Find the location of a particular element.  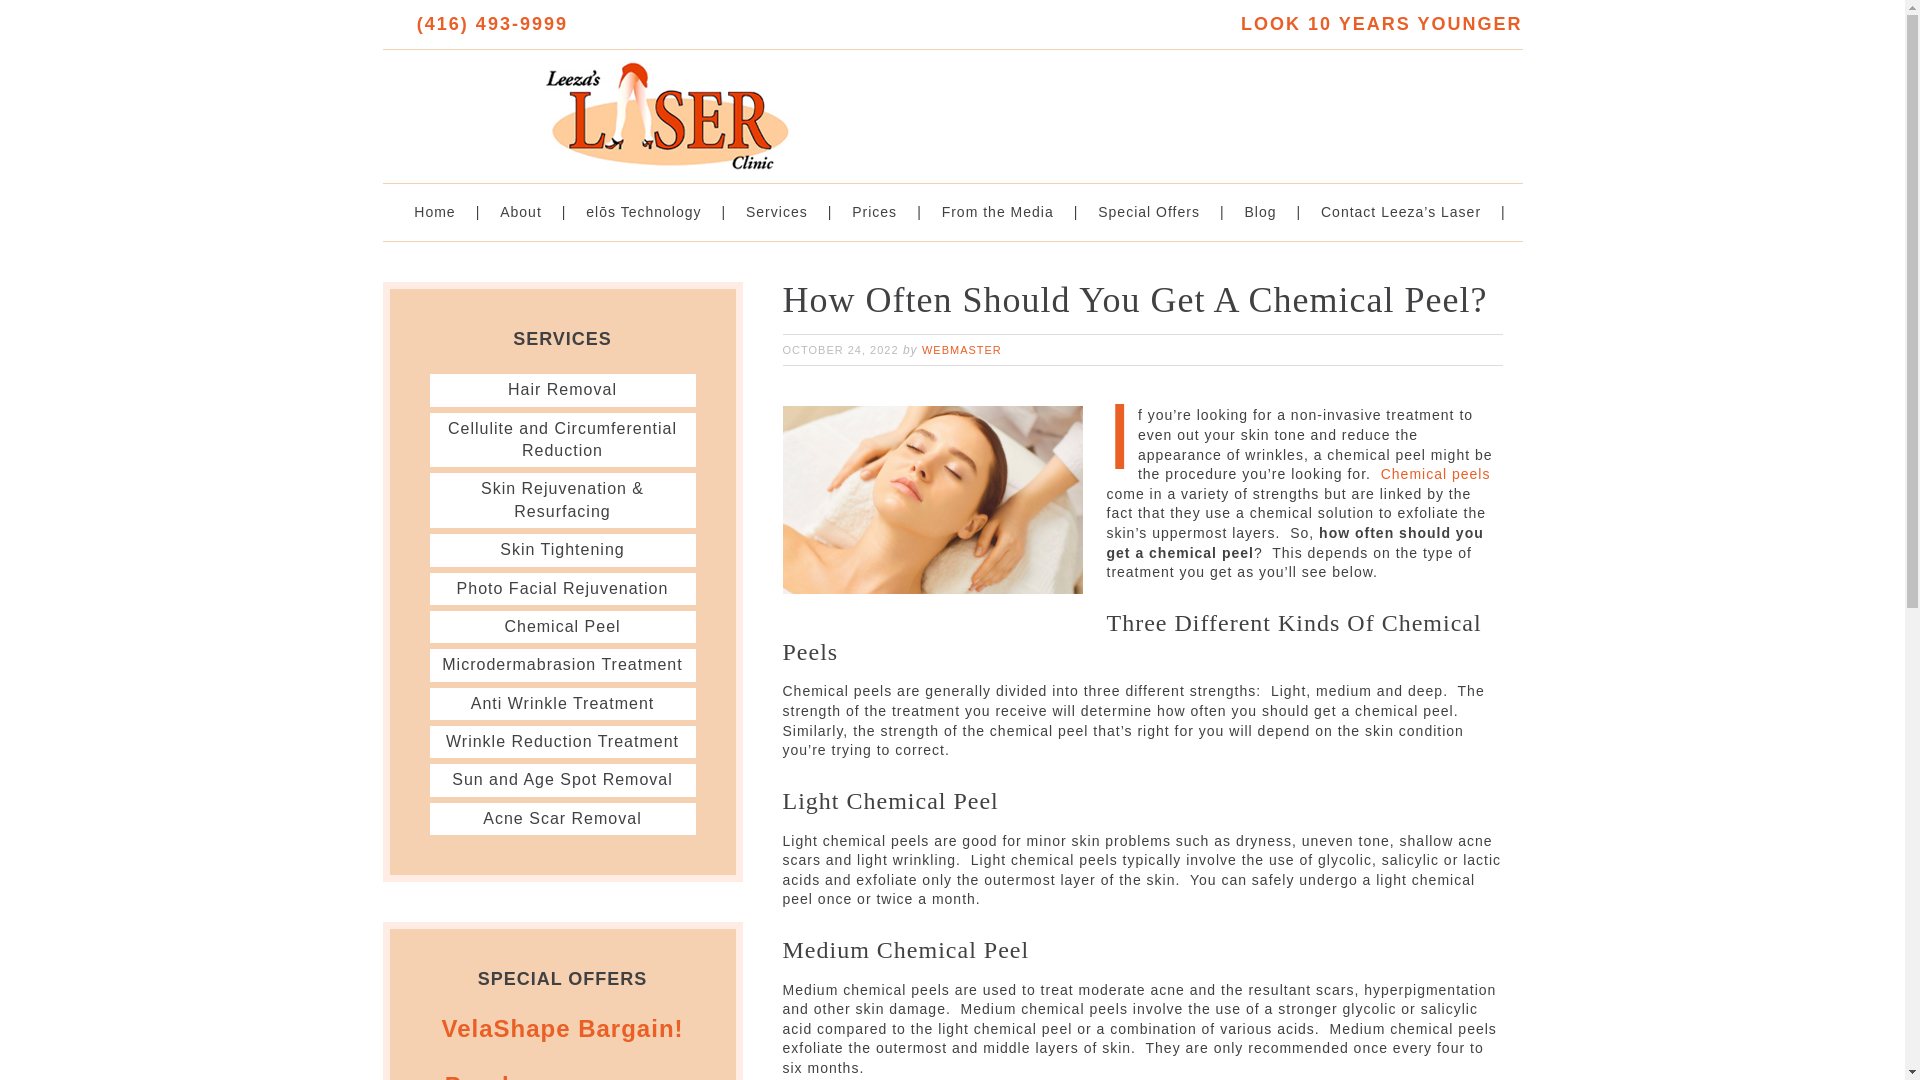

About is located at coordinates (526, 212).